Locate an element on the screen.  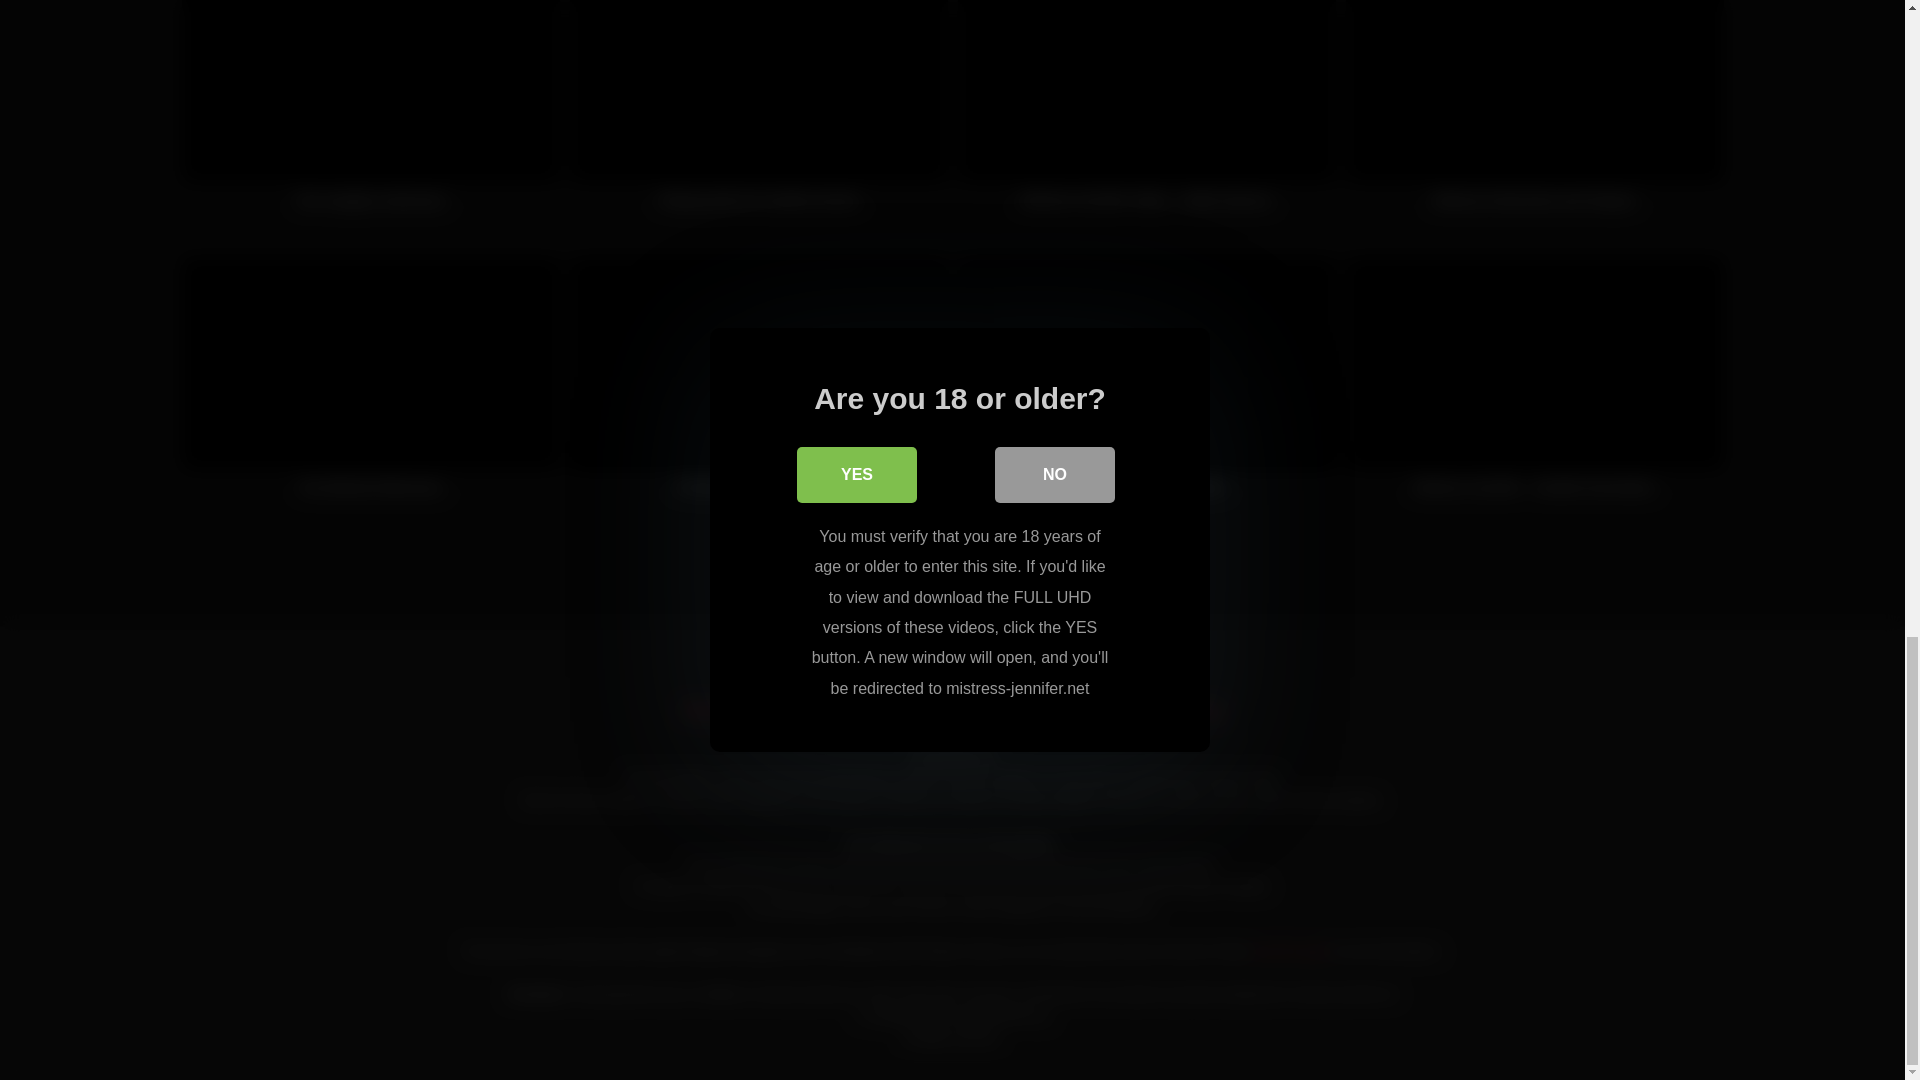
Terms and Conditions is located at coordinates (976, 710).